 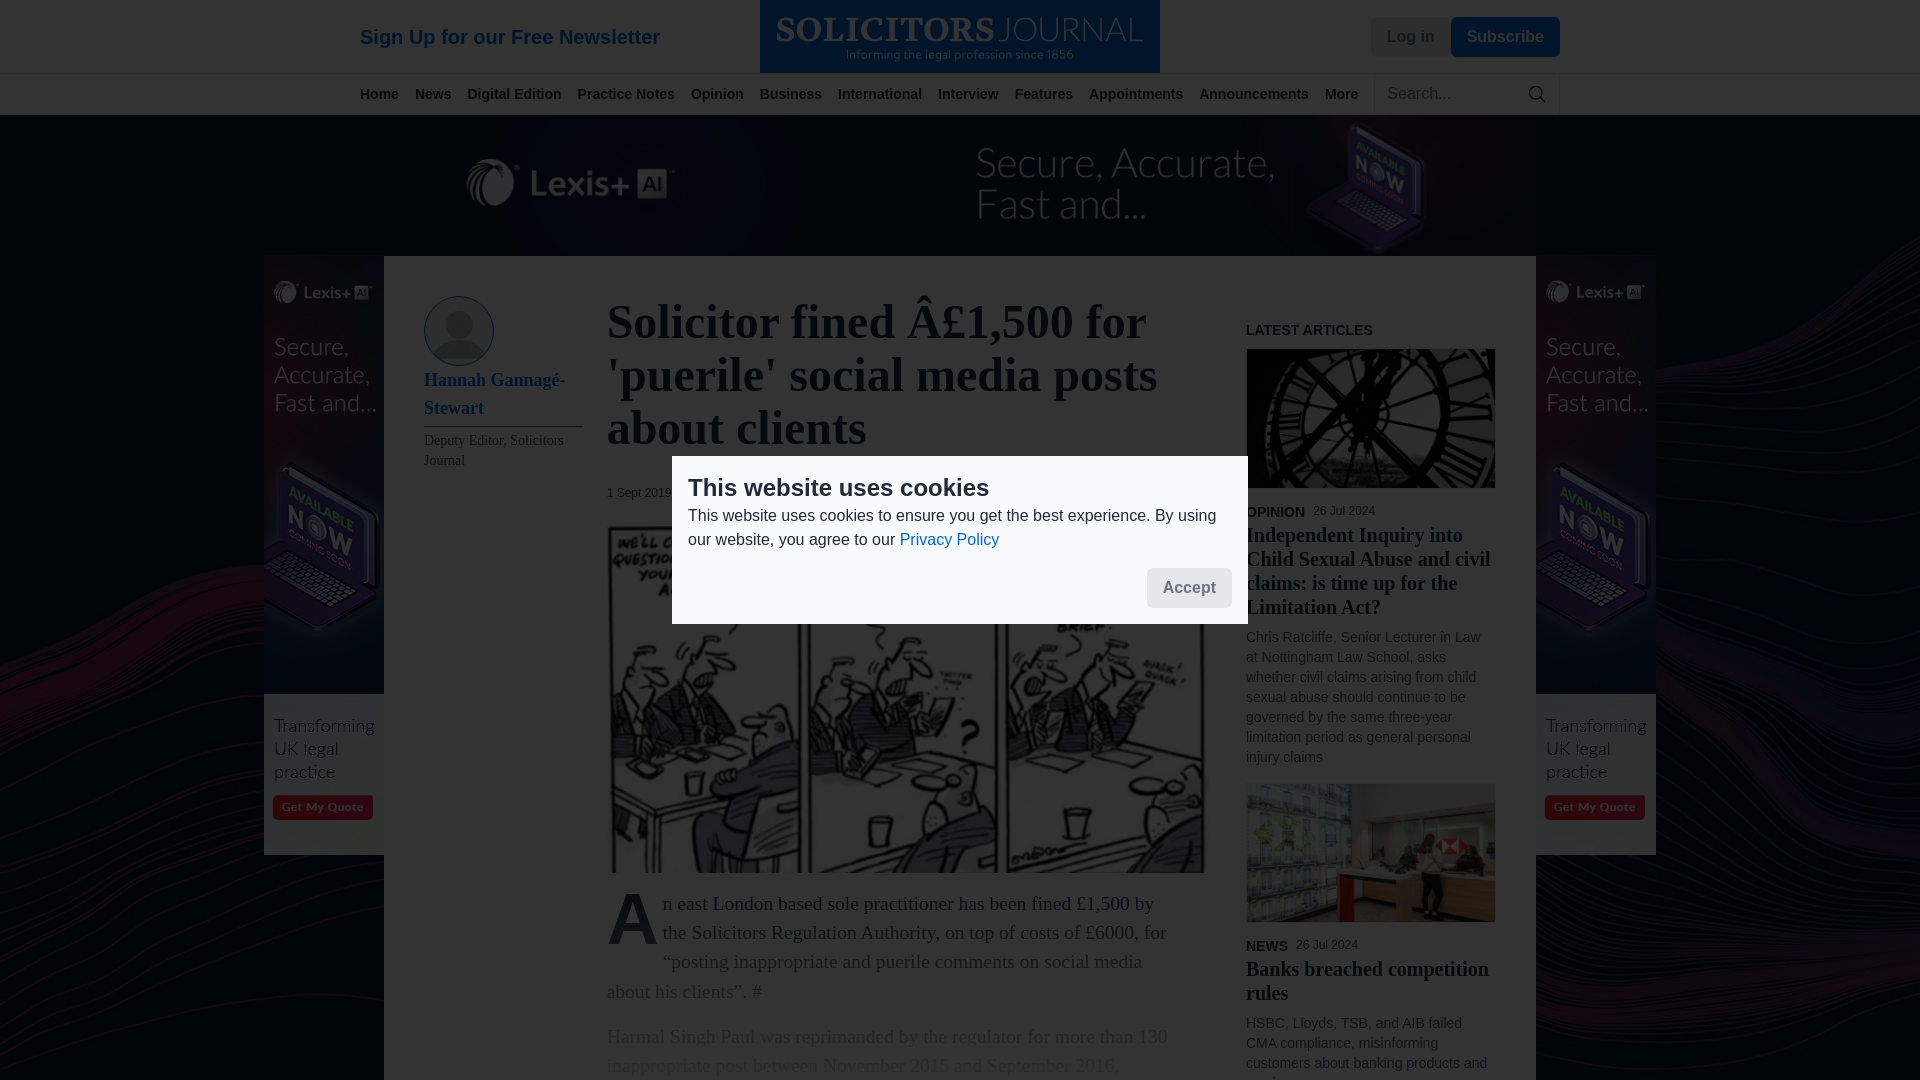 What do you see at coordinates (798, 94) in the screenshot?
I see `Business` at bounding box center [798, 94].